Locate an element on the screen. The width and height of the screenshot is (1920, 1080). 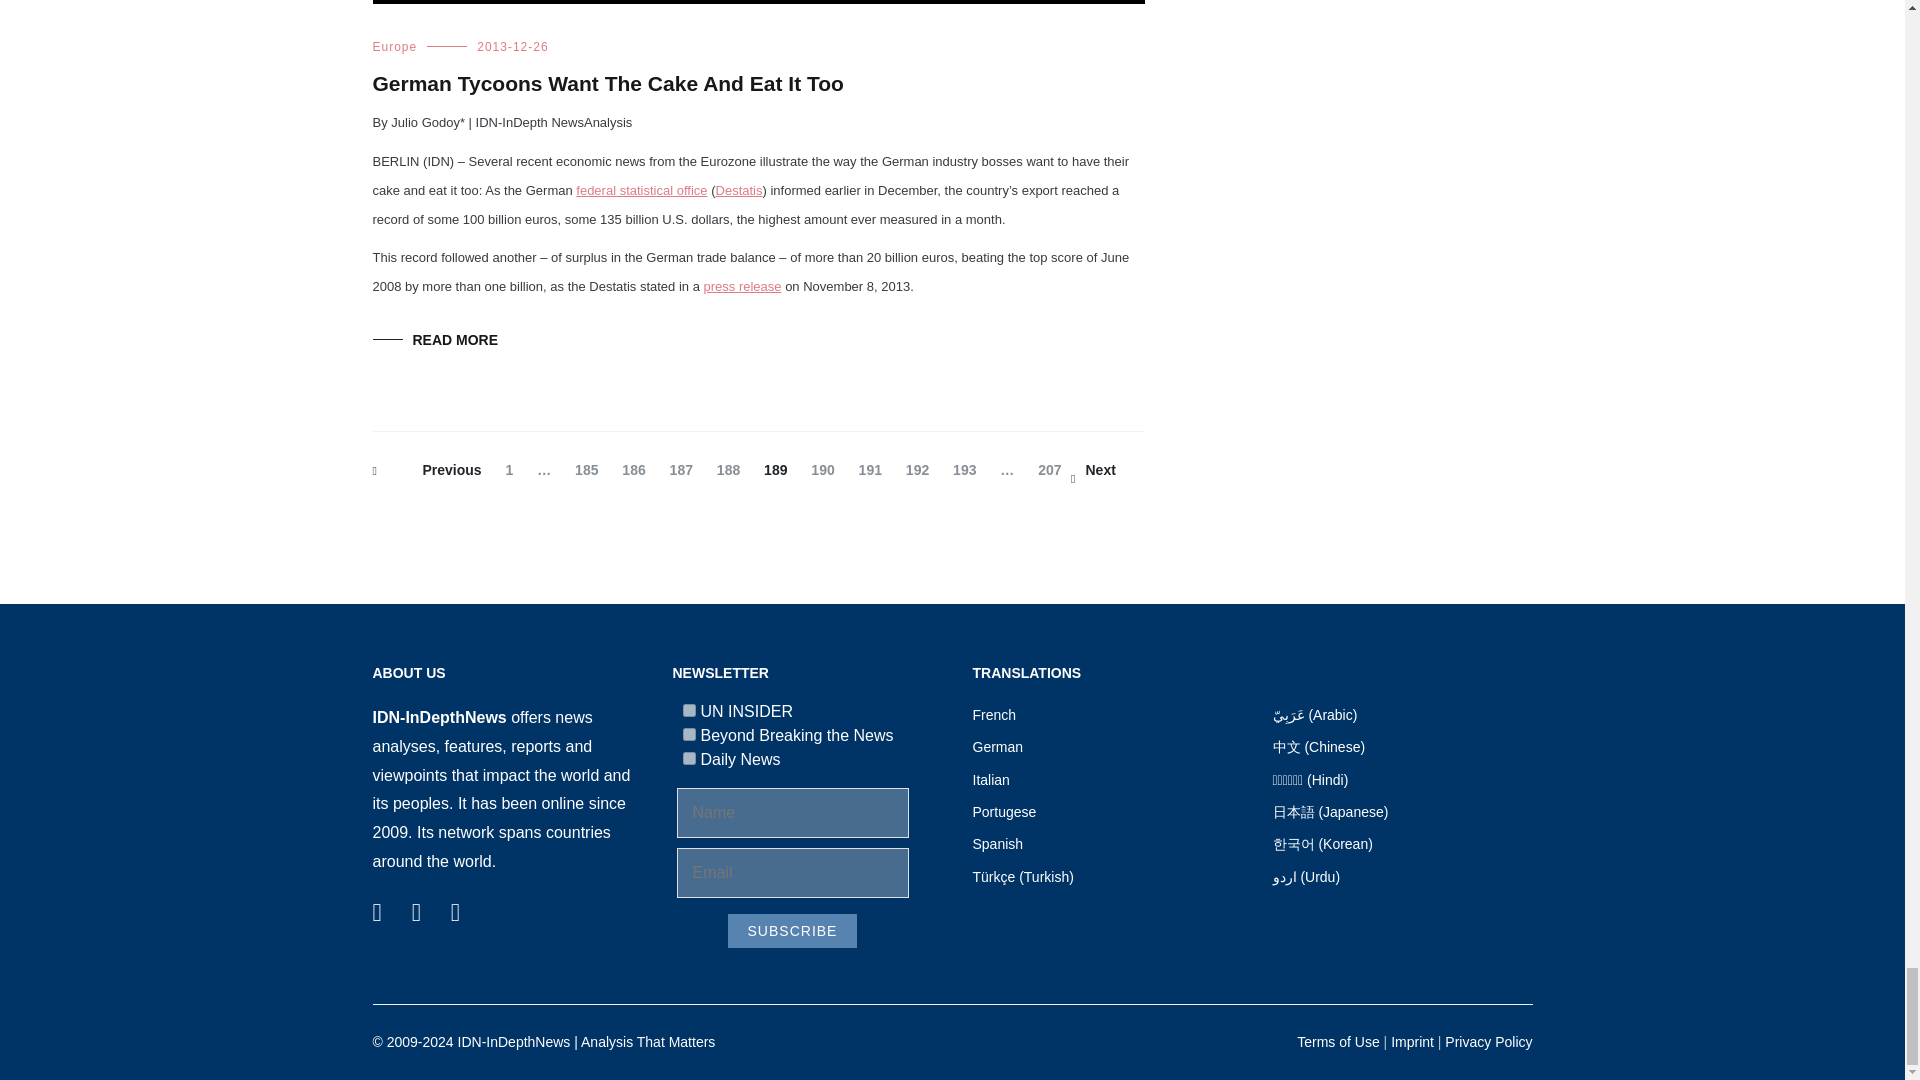
Terms of Use is located at coordinates (1338, 1041).